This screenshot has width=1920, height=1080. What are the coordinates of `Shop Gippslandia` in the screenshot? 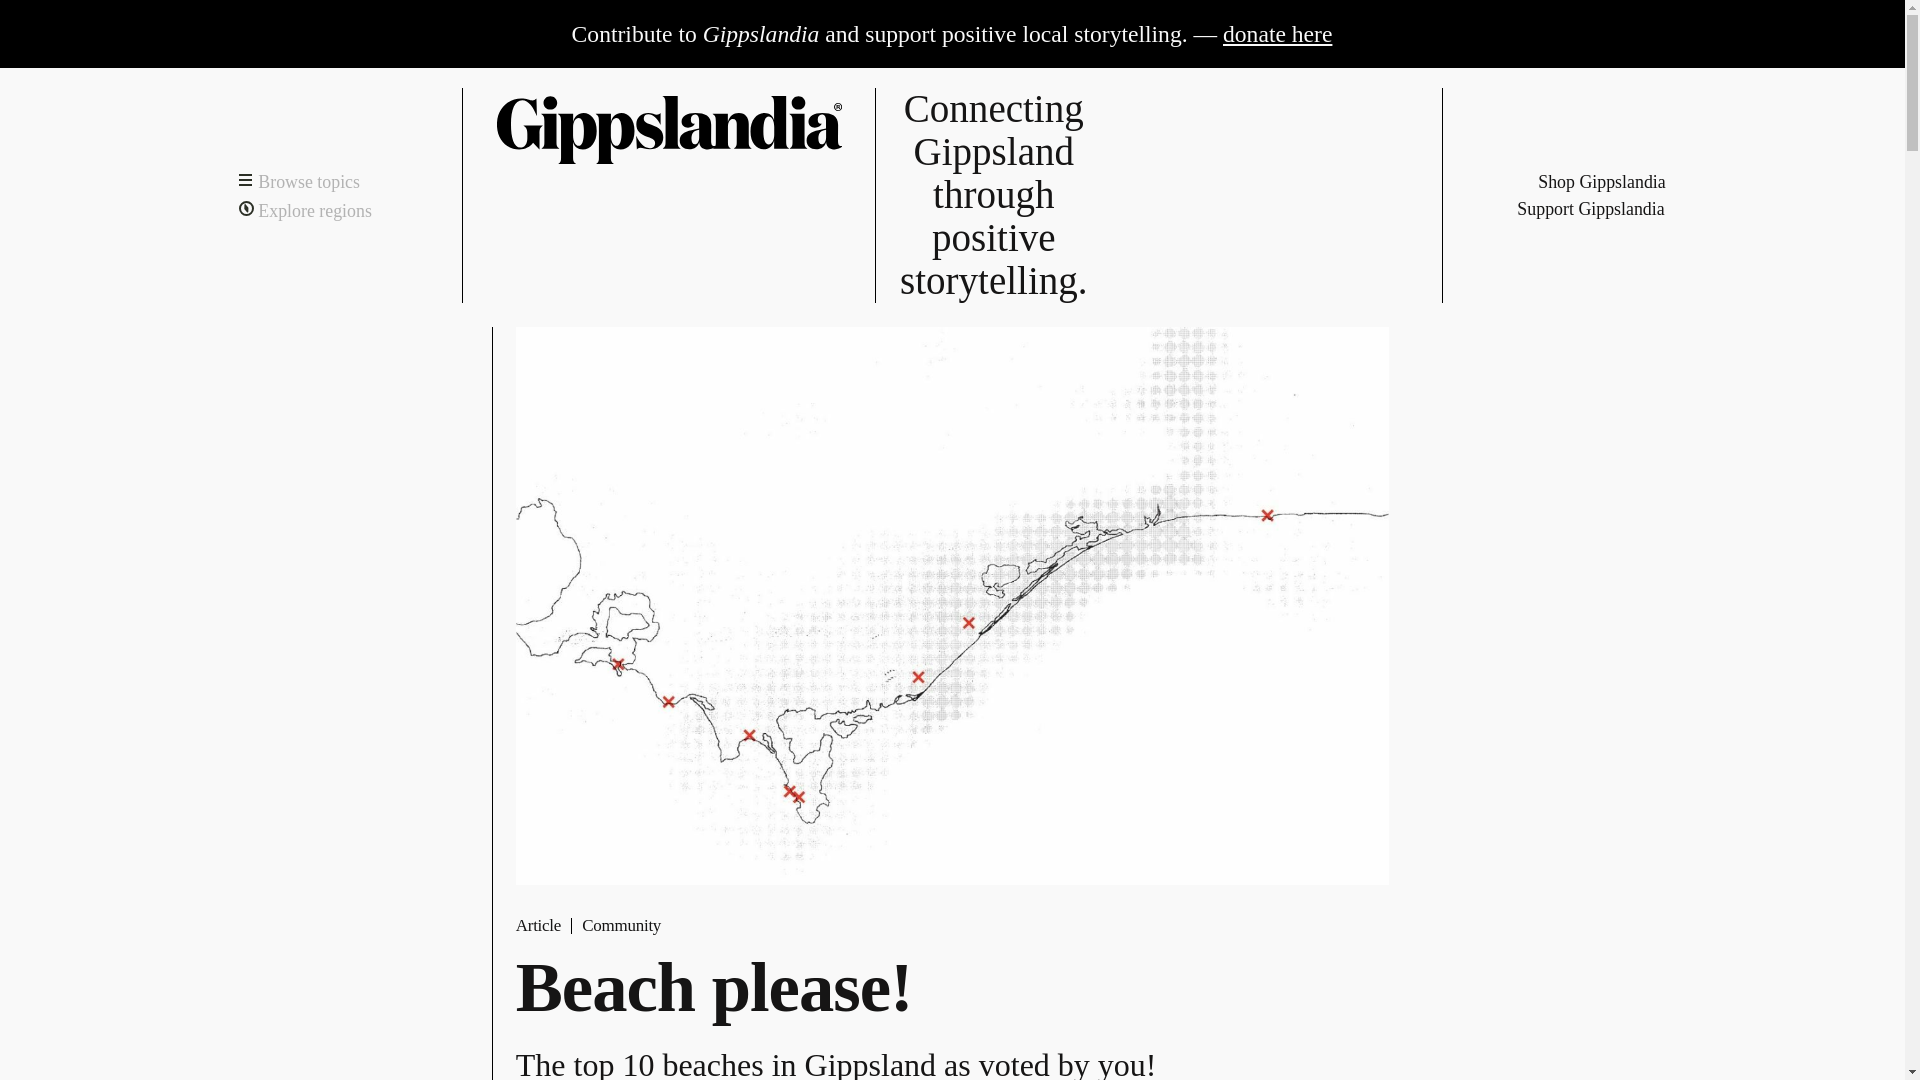 It's located at (1590, 182).